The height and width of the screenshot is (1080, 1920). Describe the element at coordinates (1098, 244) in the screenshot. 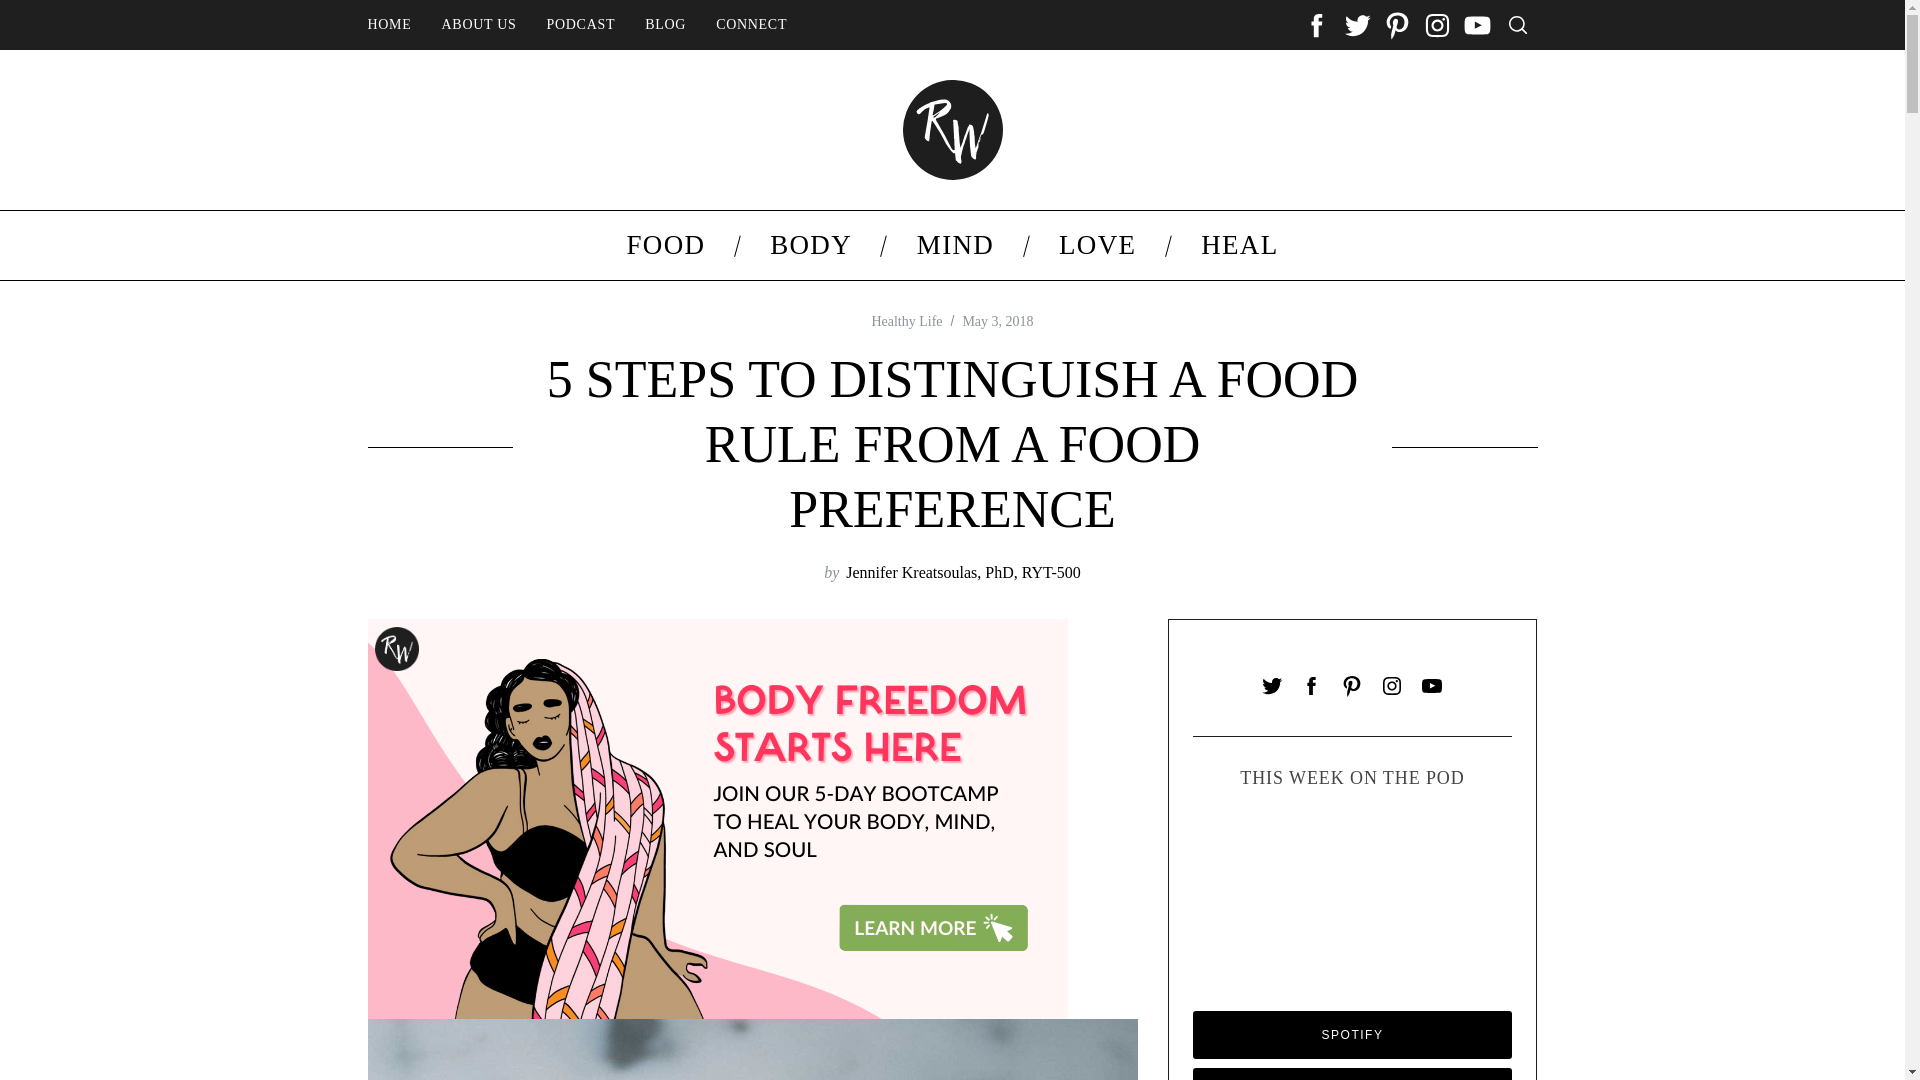

I see `LOVE` at that location.